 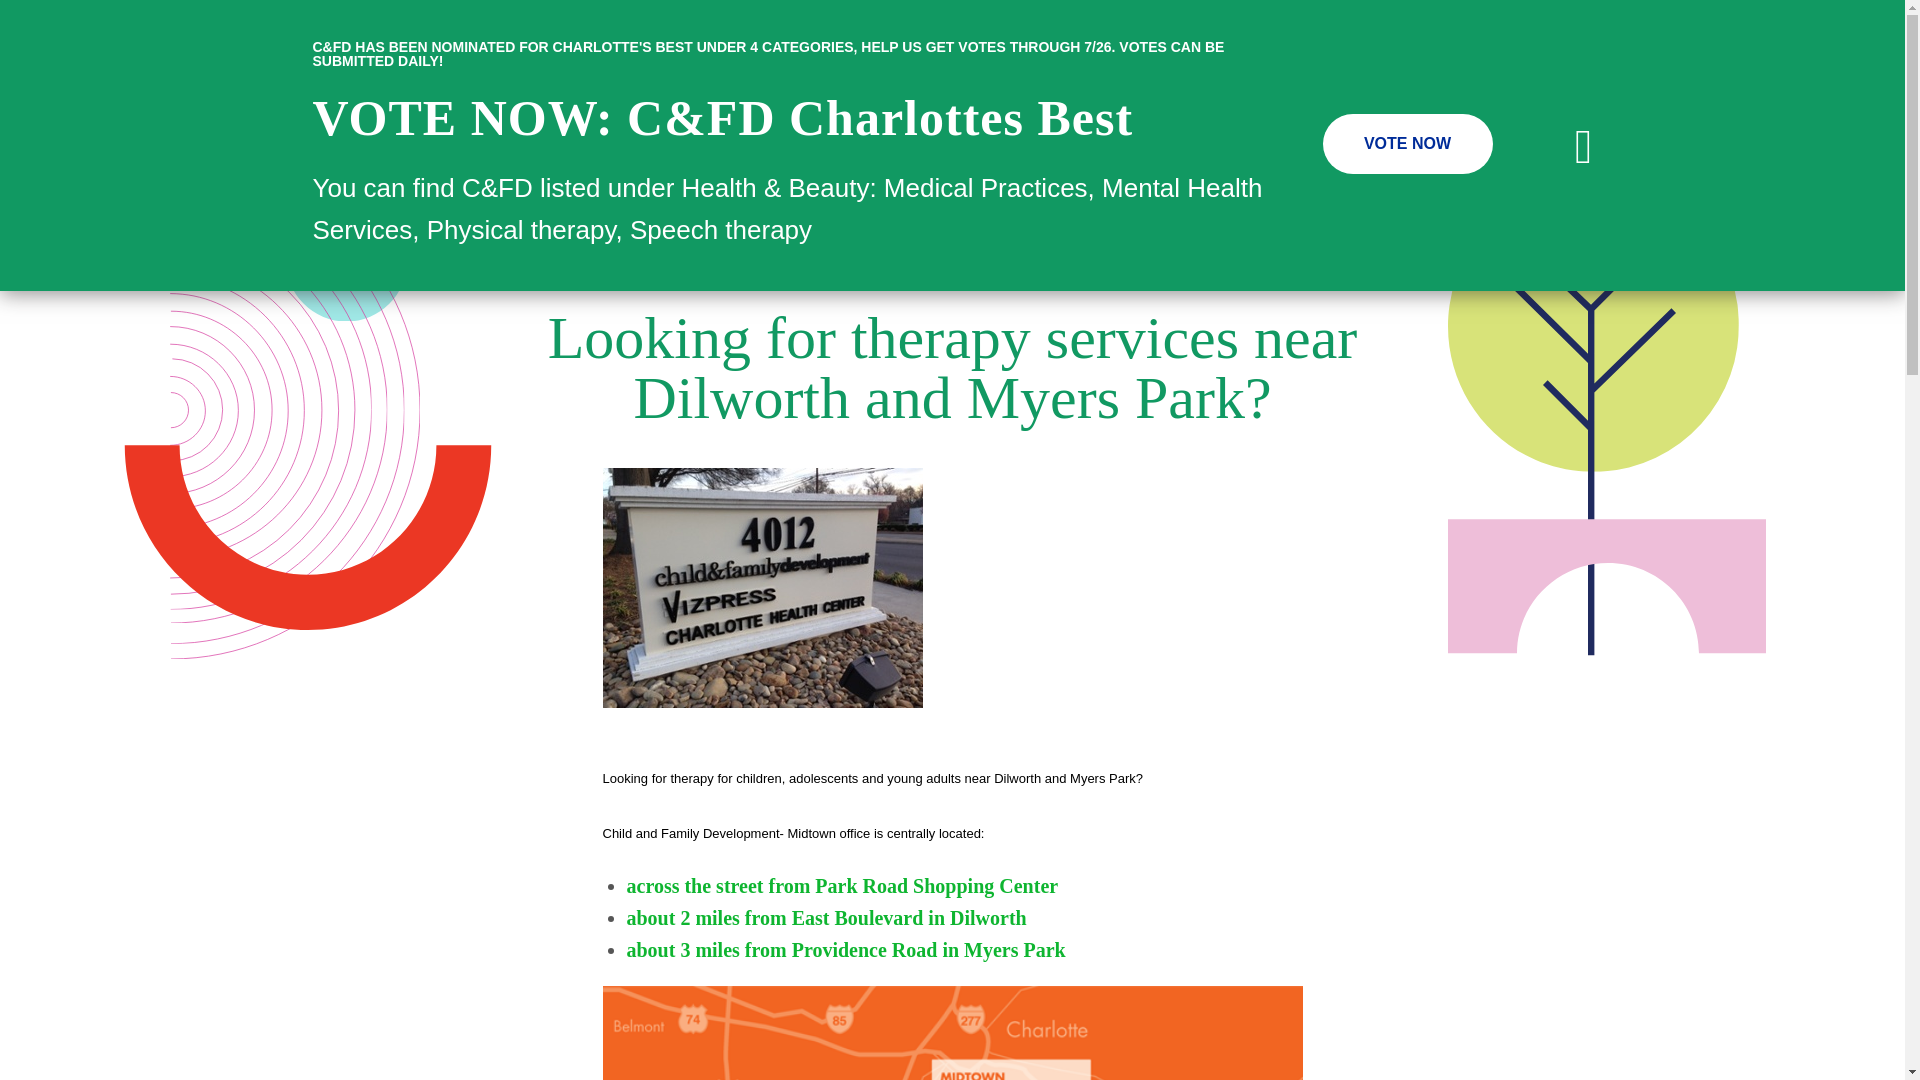 What do you see at coordinates (768, 94) in the screenshot?
I see `Blog` at bounding box center [768, 94].